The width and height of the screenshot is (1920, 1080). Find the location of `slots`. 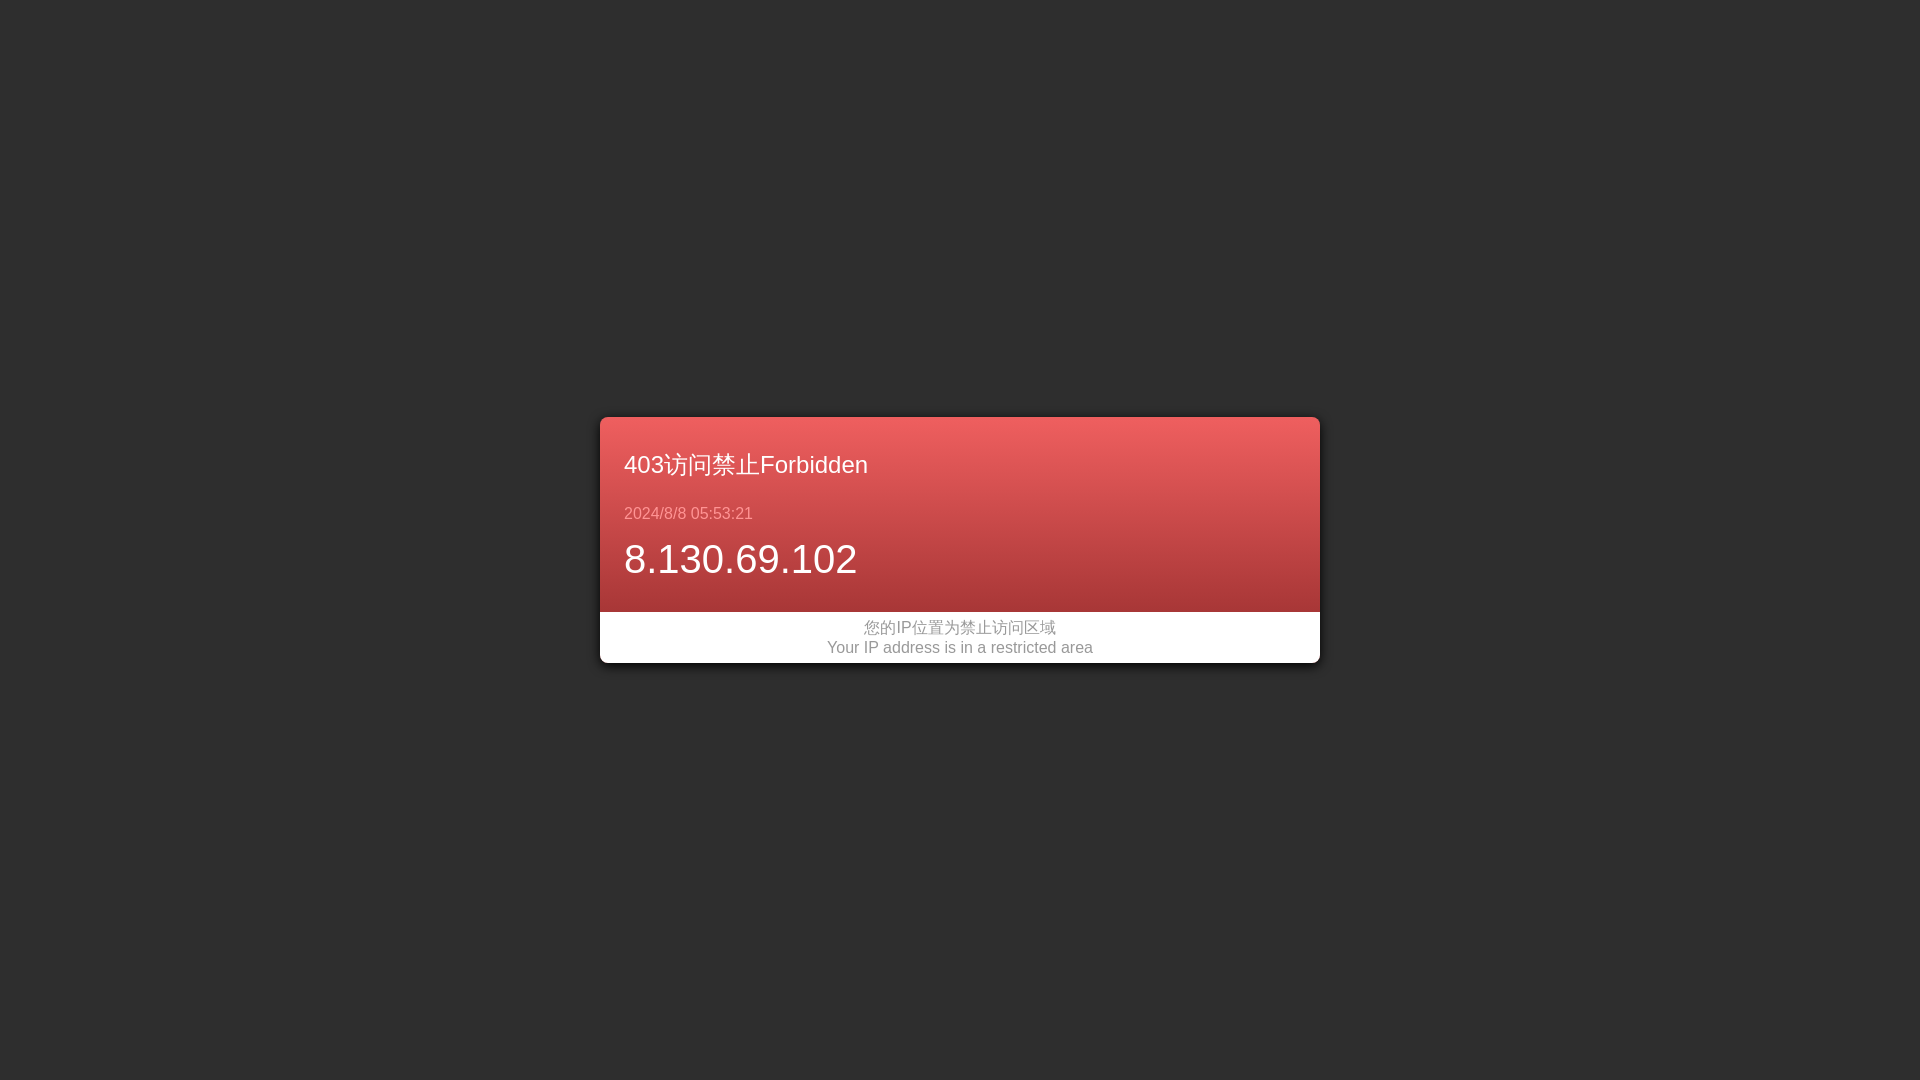

slots is located at coordinates (672, 124).